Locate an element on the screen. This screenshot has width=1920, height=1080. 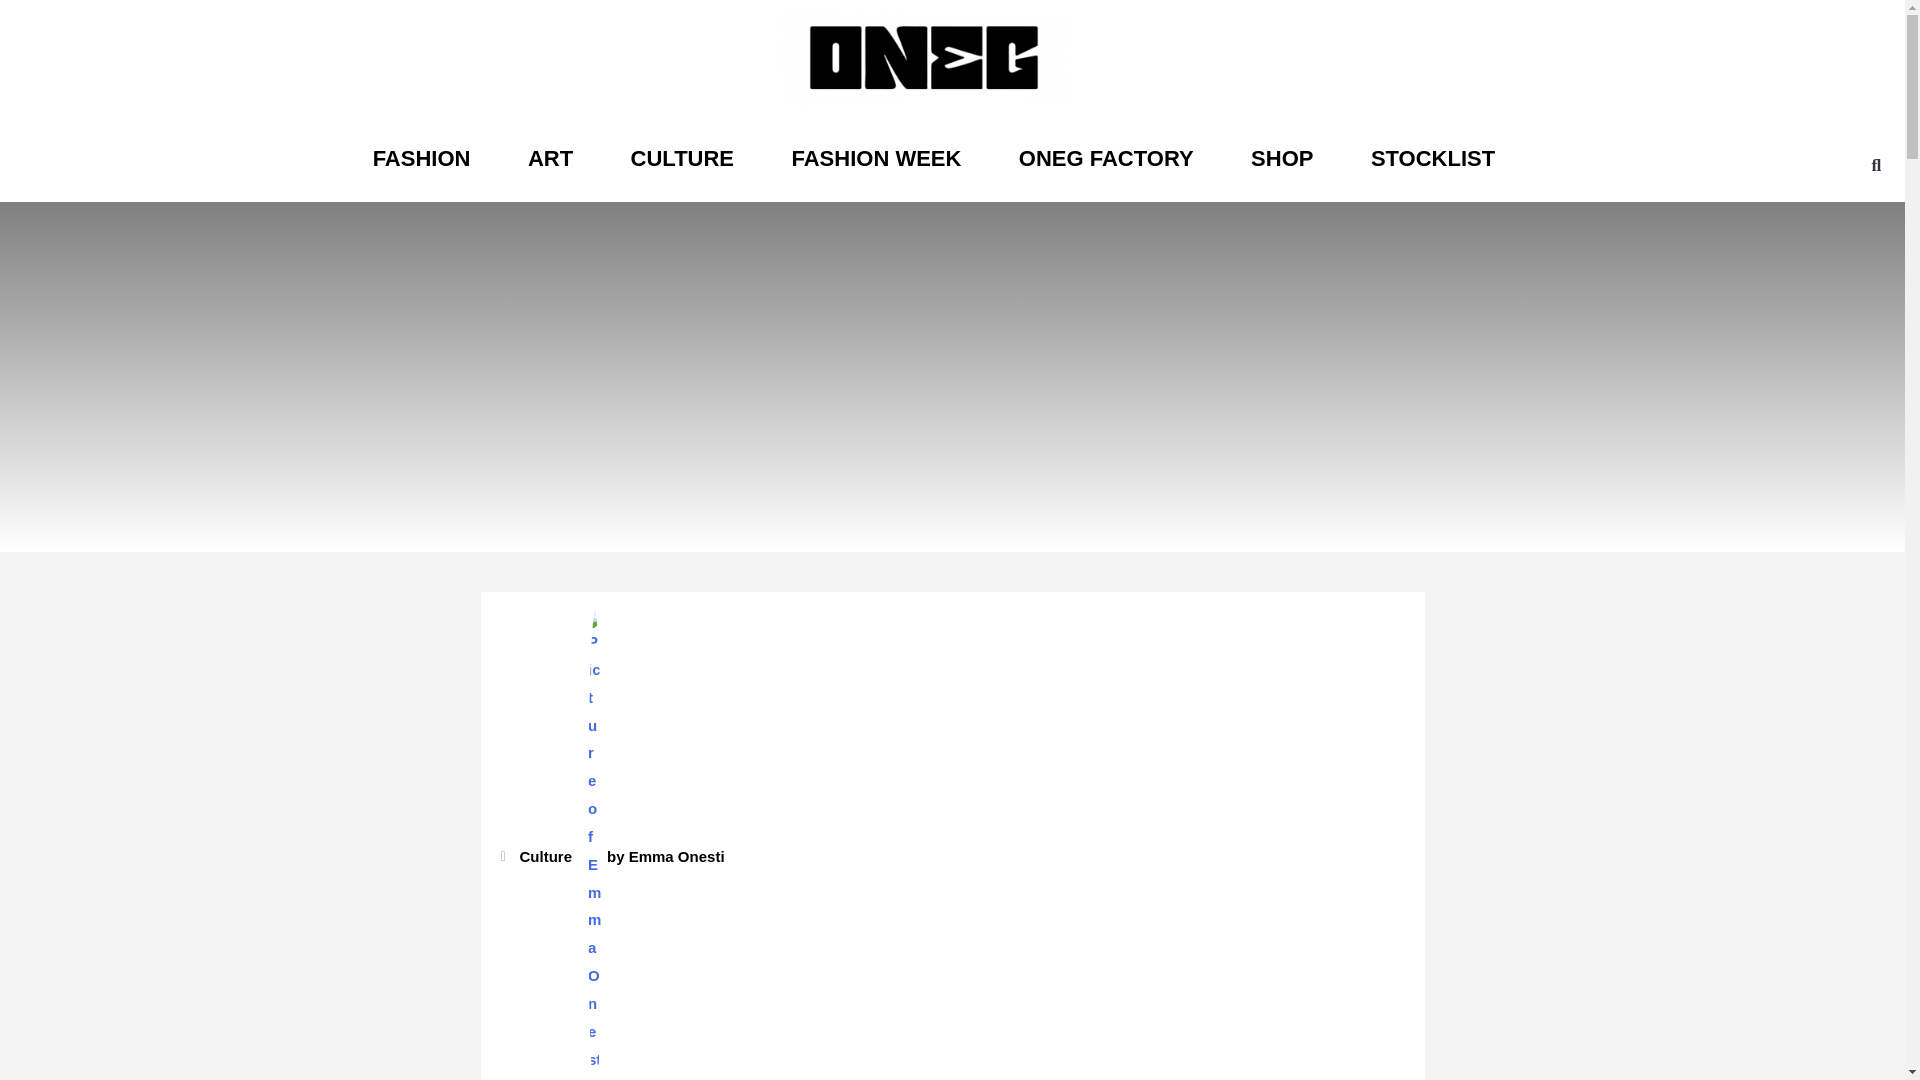
Culture is located at coordinates (546, 856).